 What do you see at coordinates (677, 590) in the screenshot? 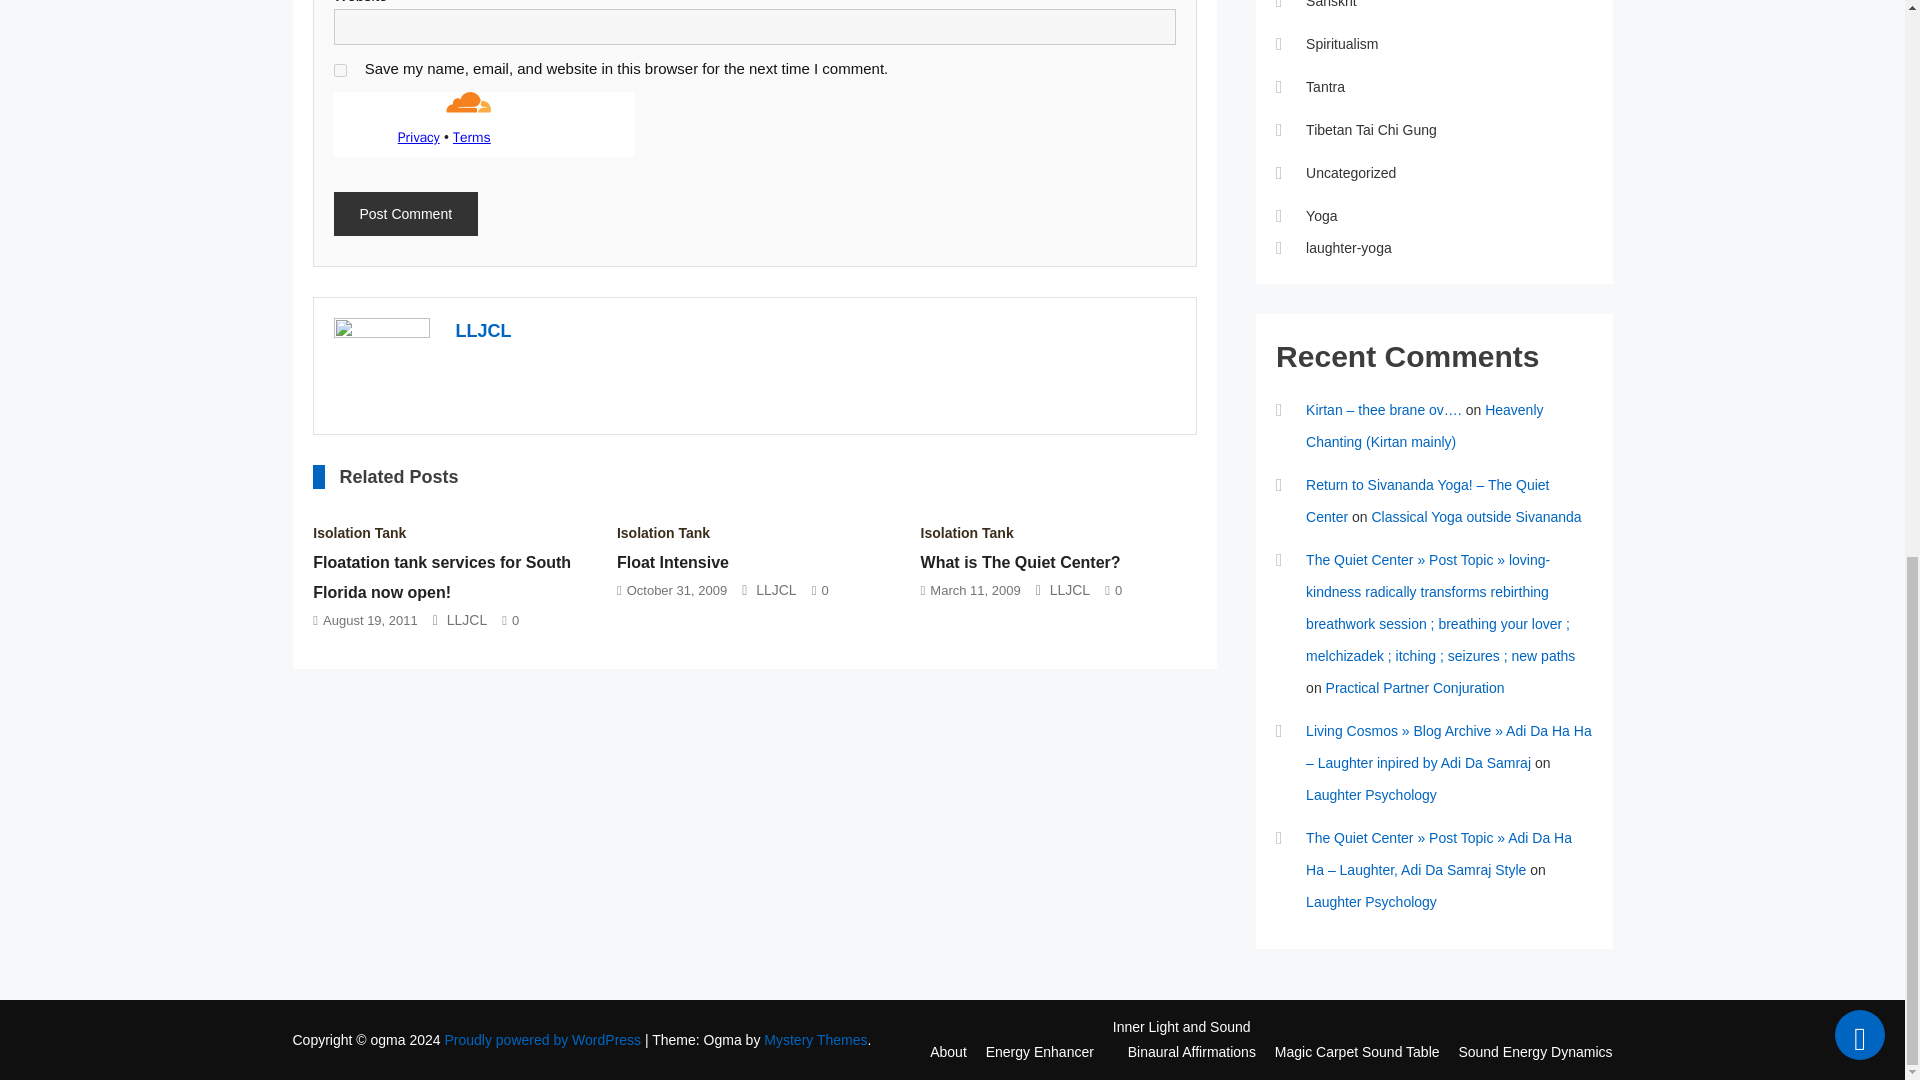
I see `October 31, 2009` at bounding box center [677, 590].